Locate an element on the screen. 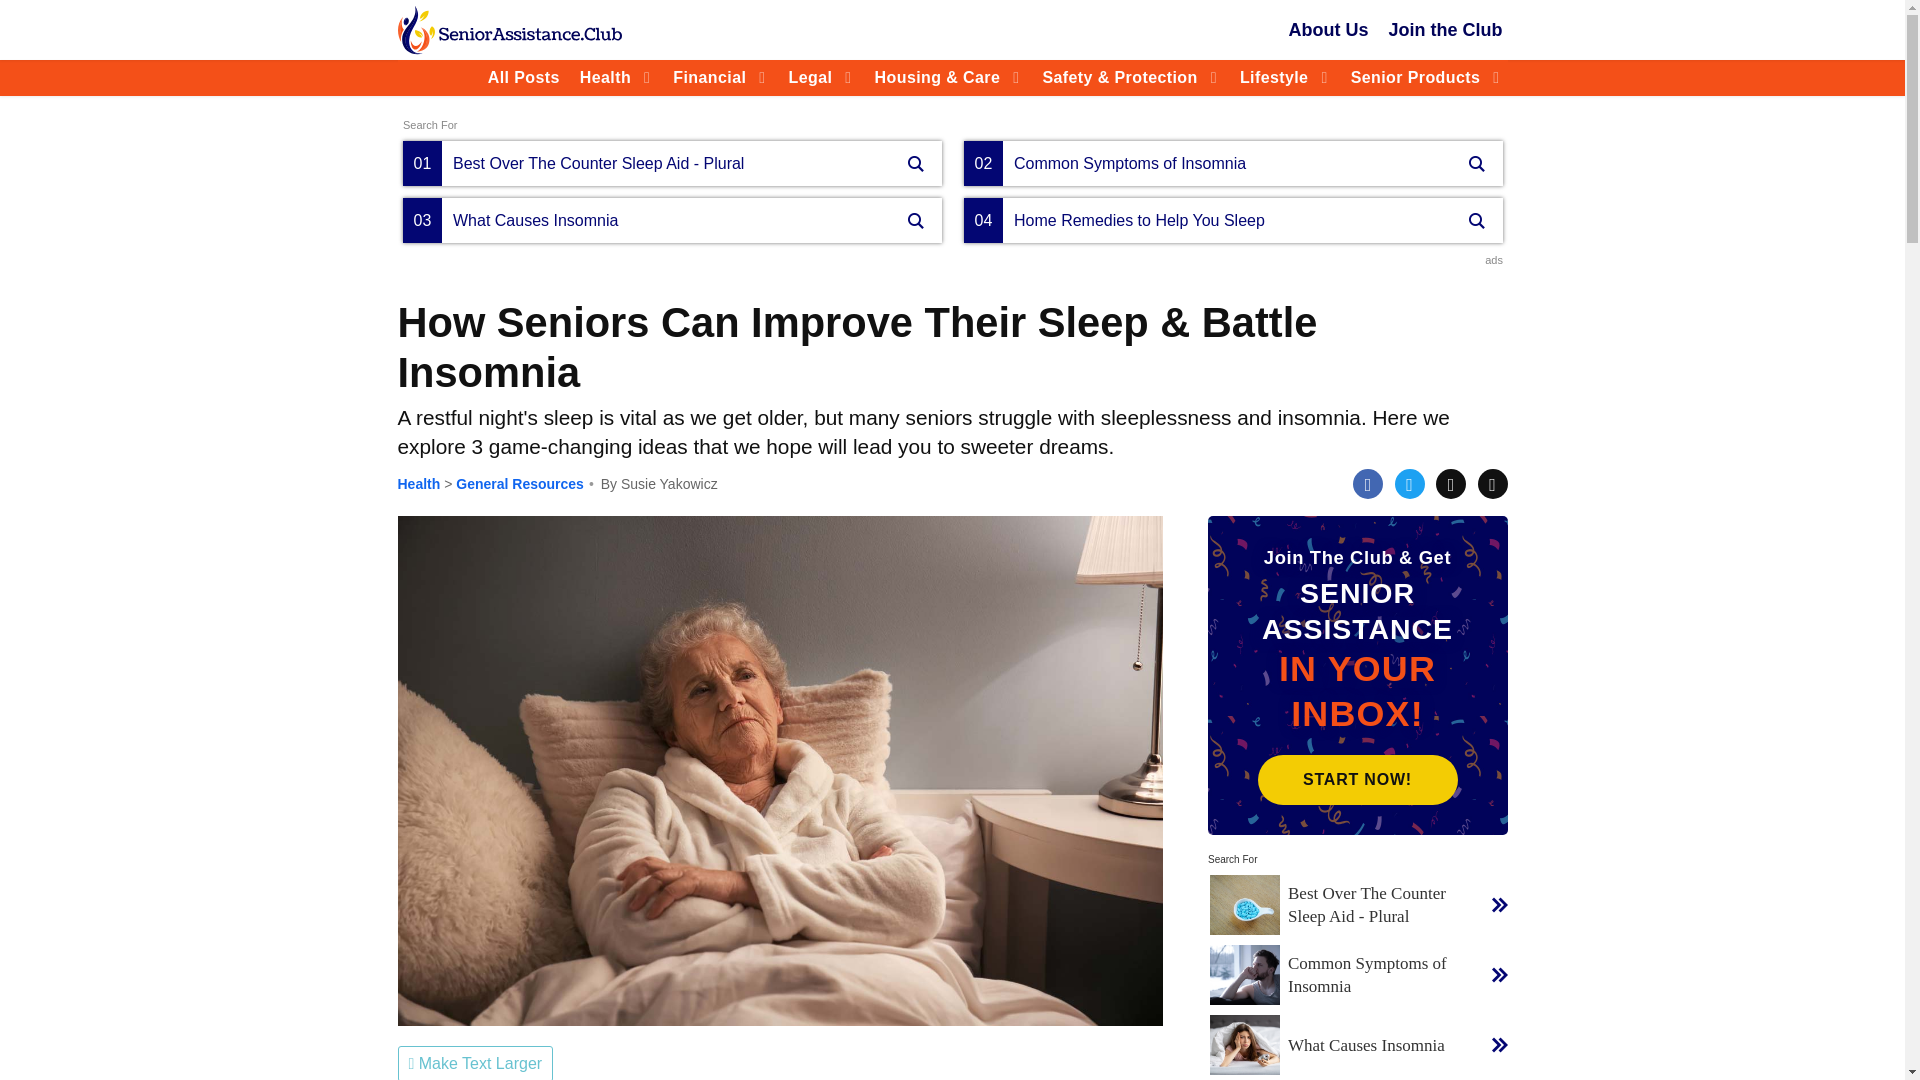 The width and height of the screenshot is (1920, 1080). All Posts is located at coordinates (524, 78).